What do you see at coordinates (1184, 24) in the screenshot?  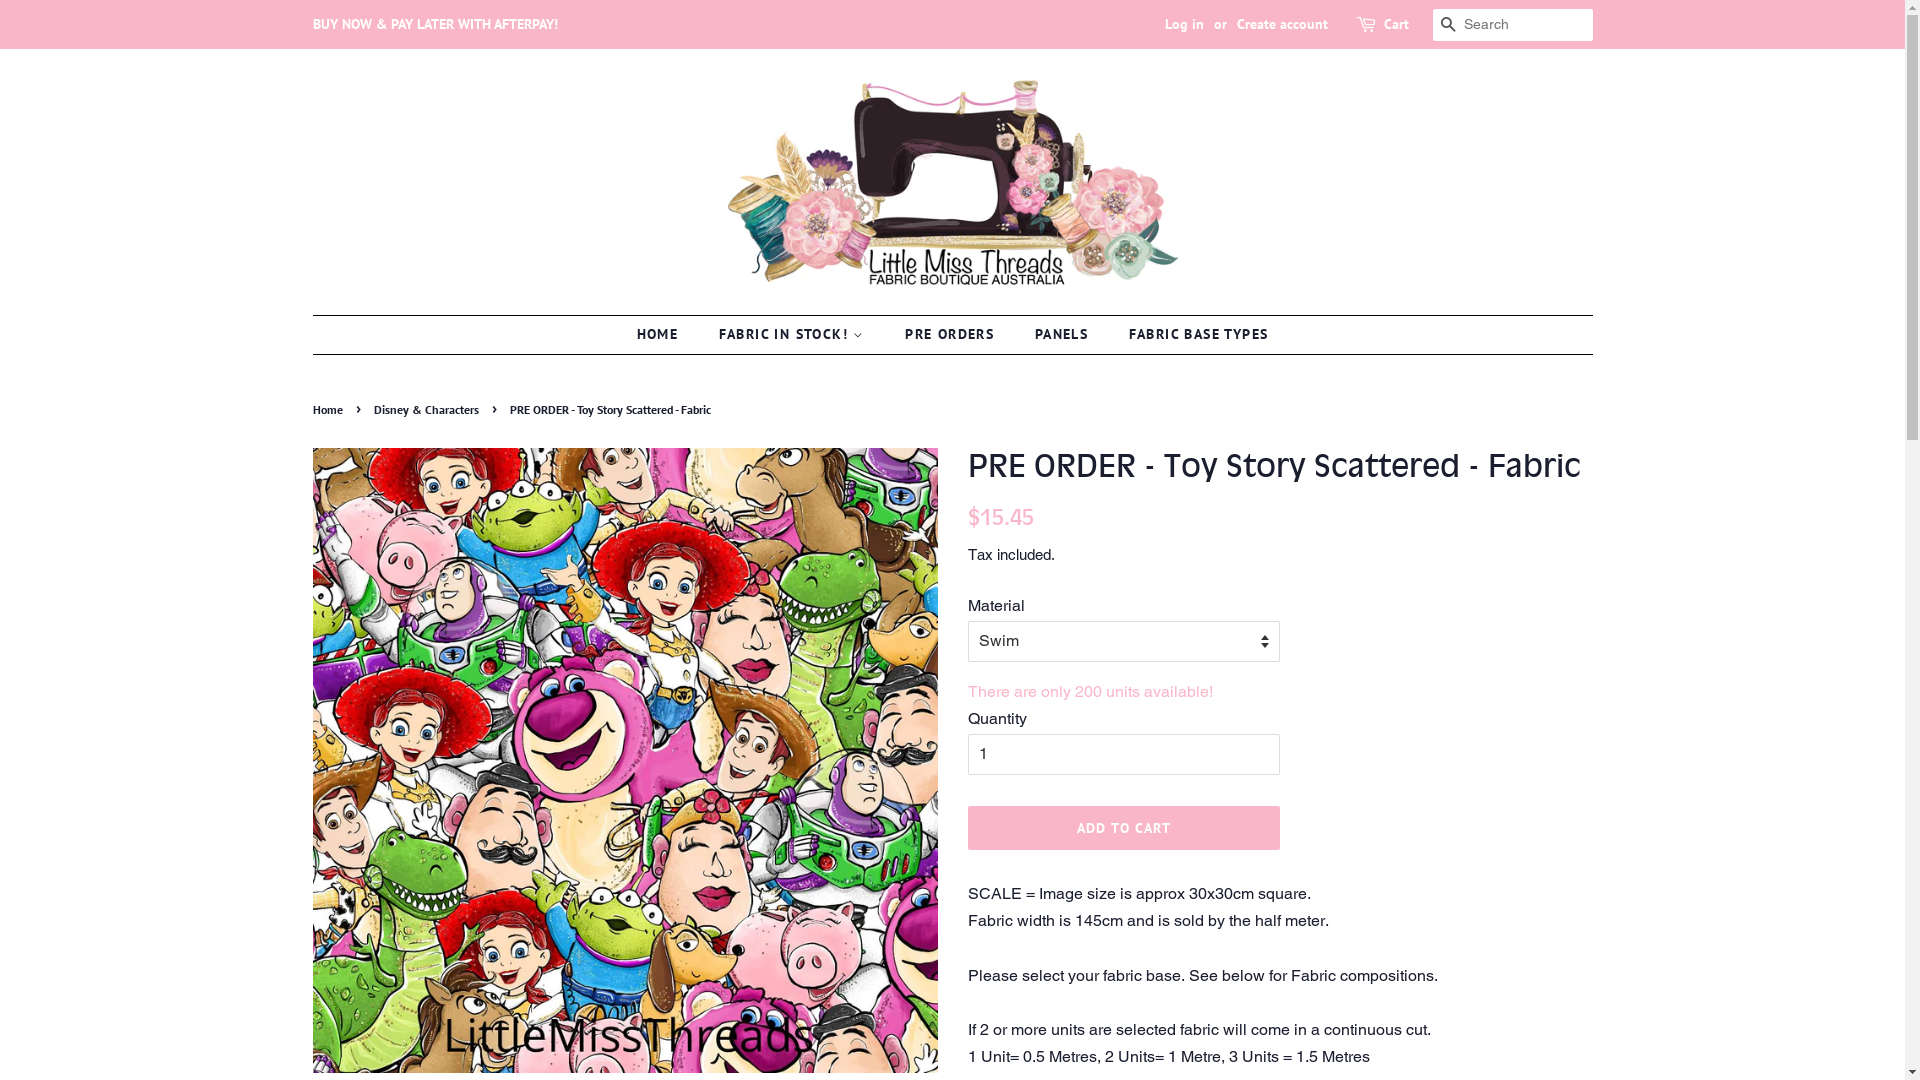 I see `Log in` at bounding box center [1184, 24].